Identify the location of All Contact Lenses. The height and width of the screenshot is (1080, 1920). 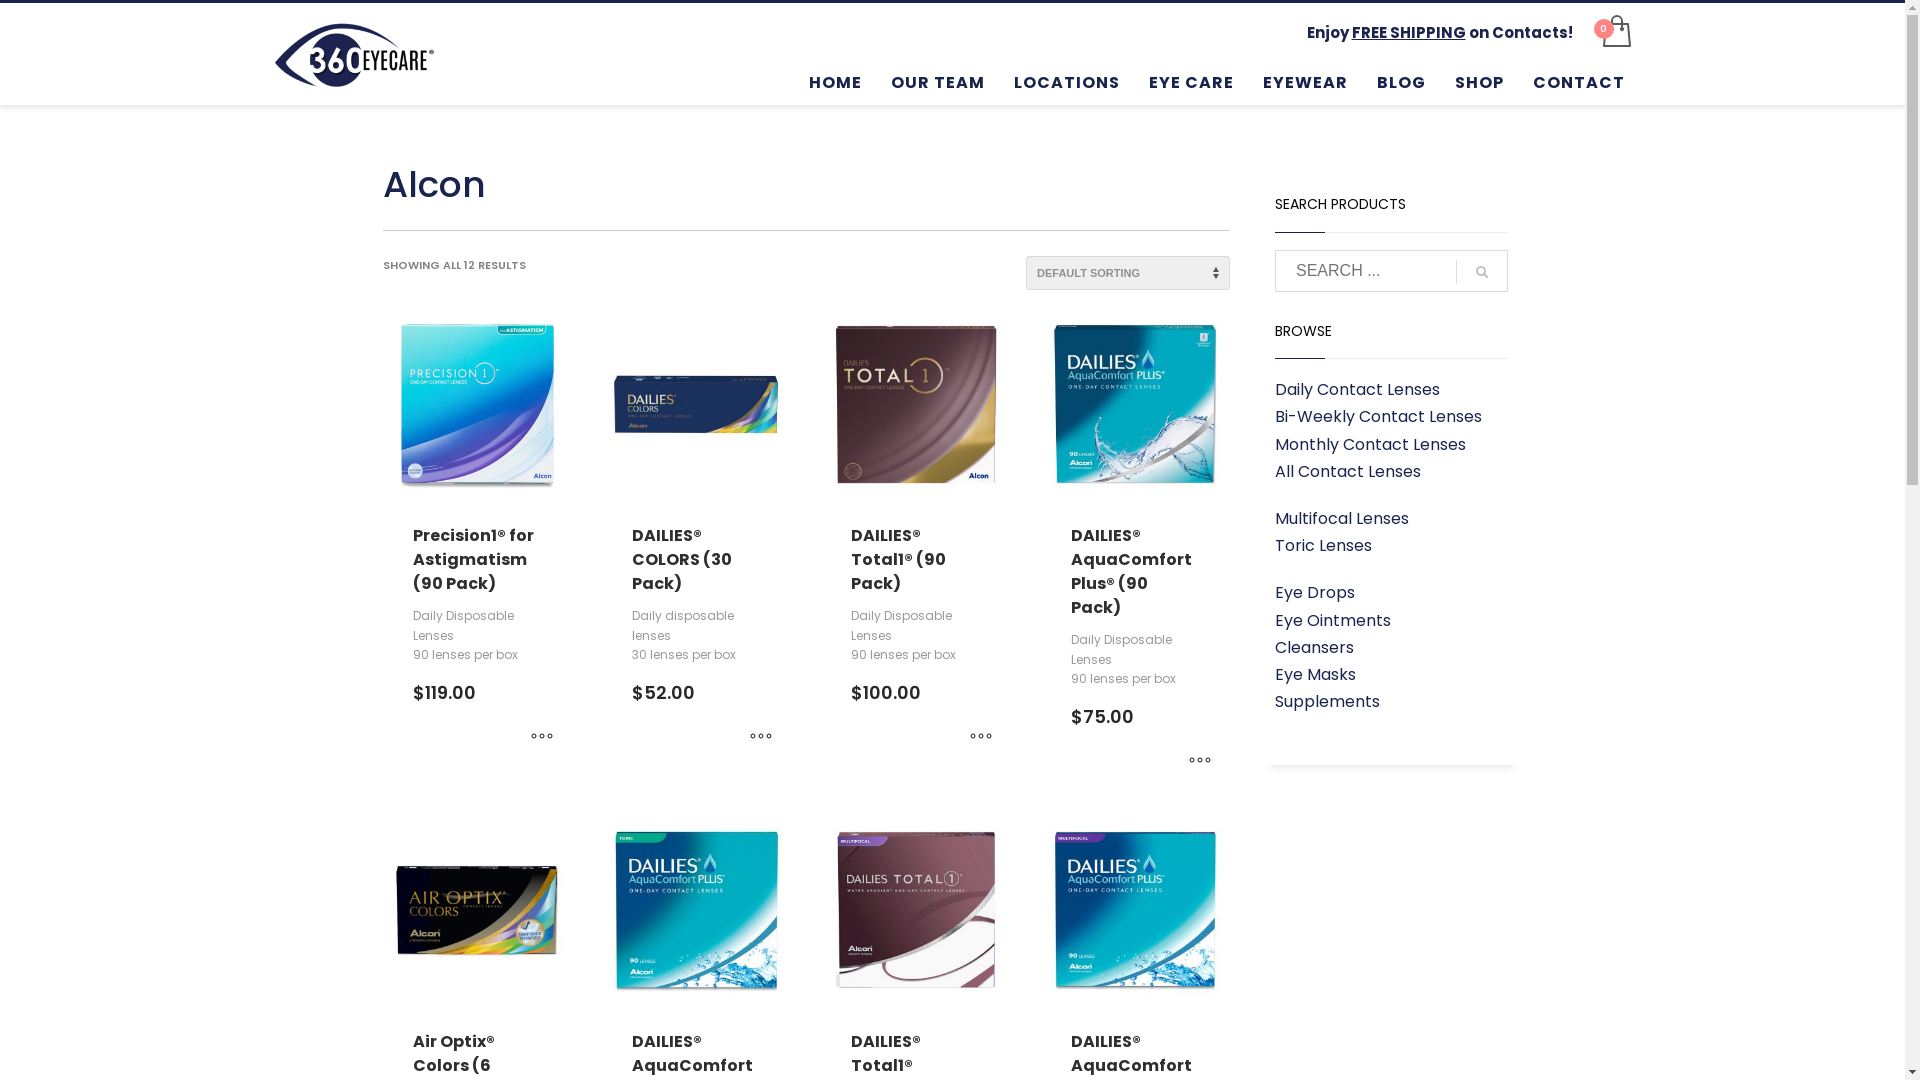
(1348, 472).